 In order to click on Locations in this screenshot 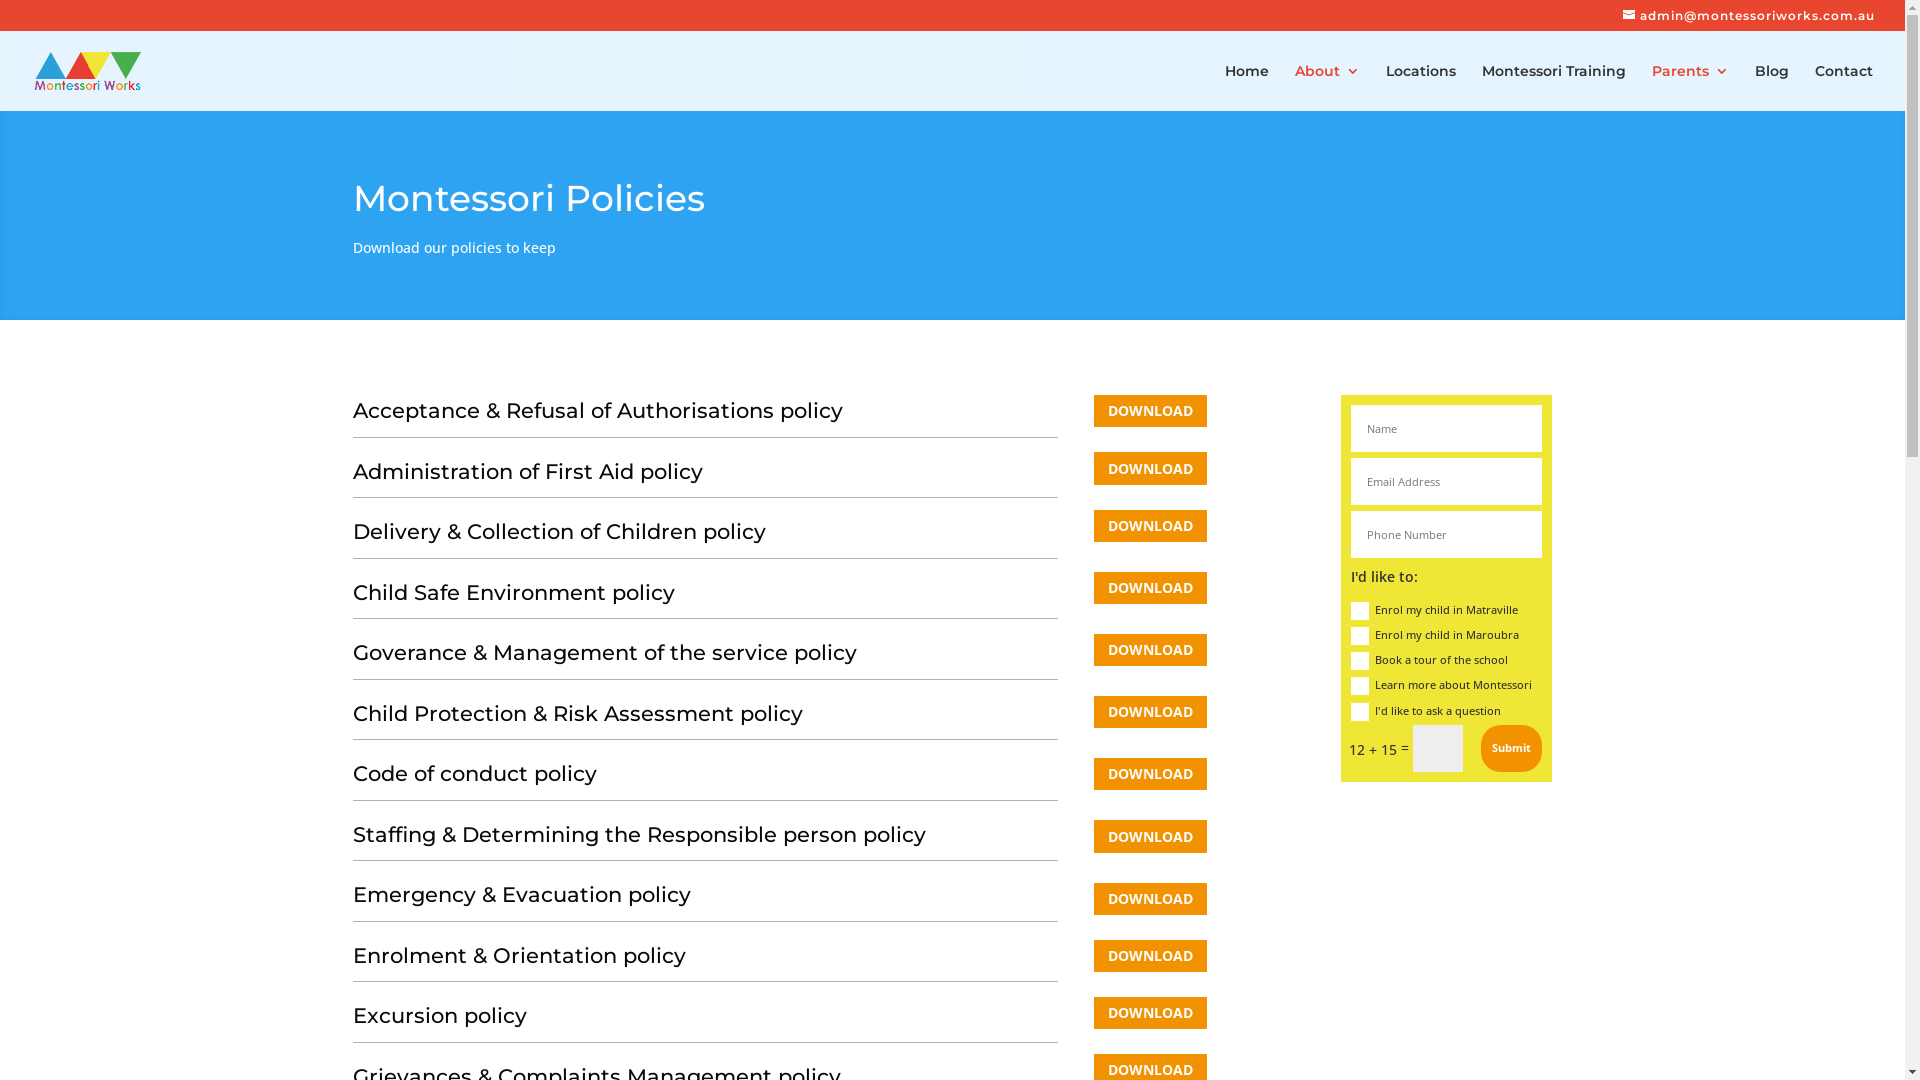, I will do `click(1421, 88)`.